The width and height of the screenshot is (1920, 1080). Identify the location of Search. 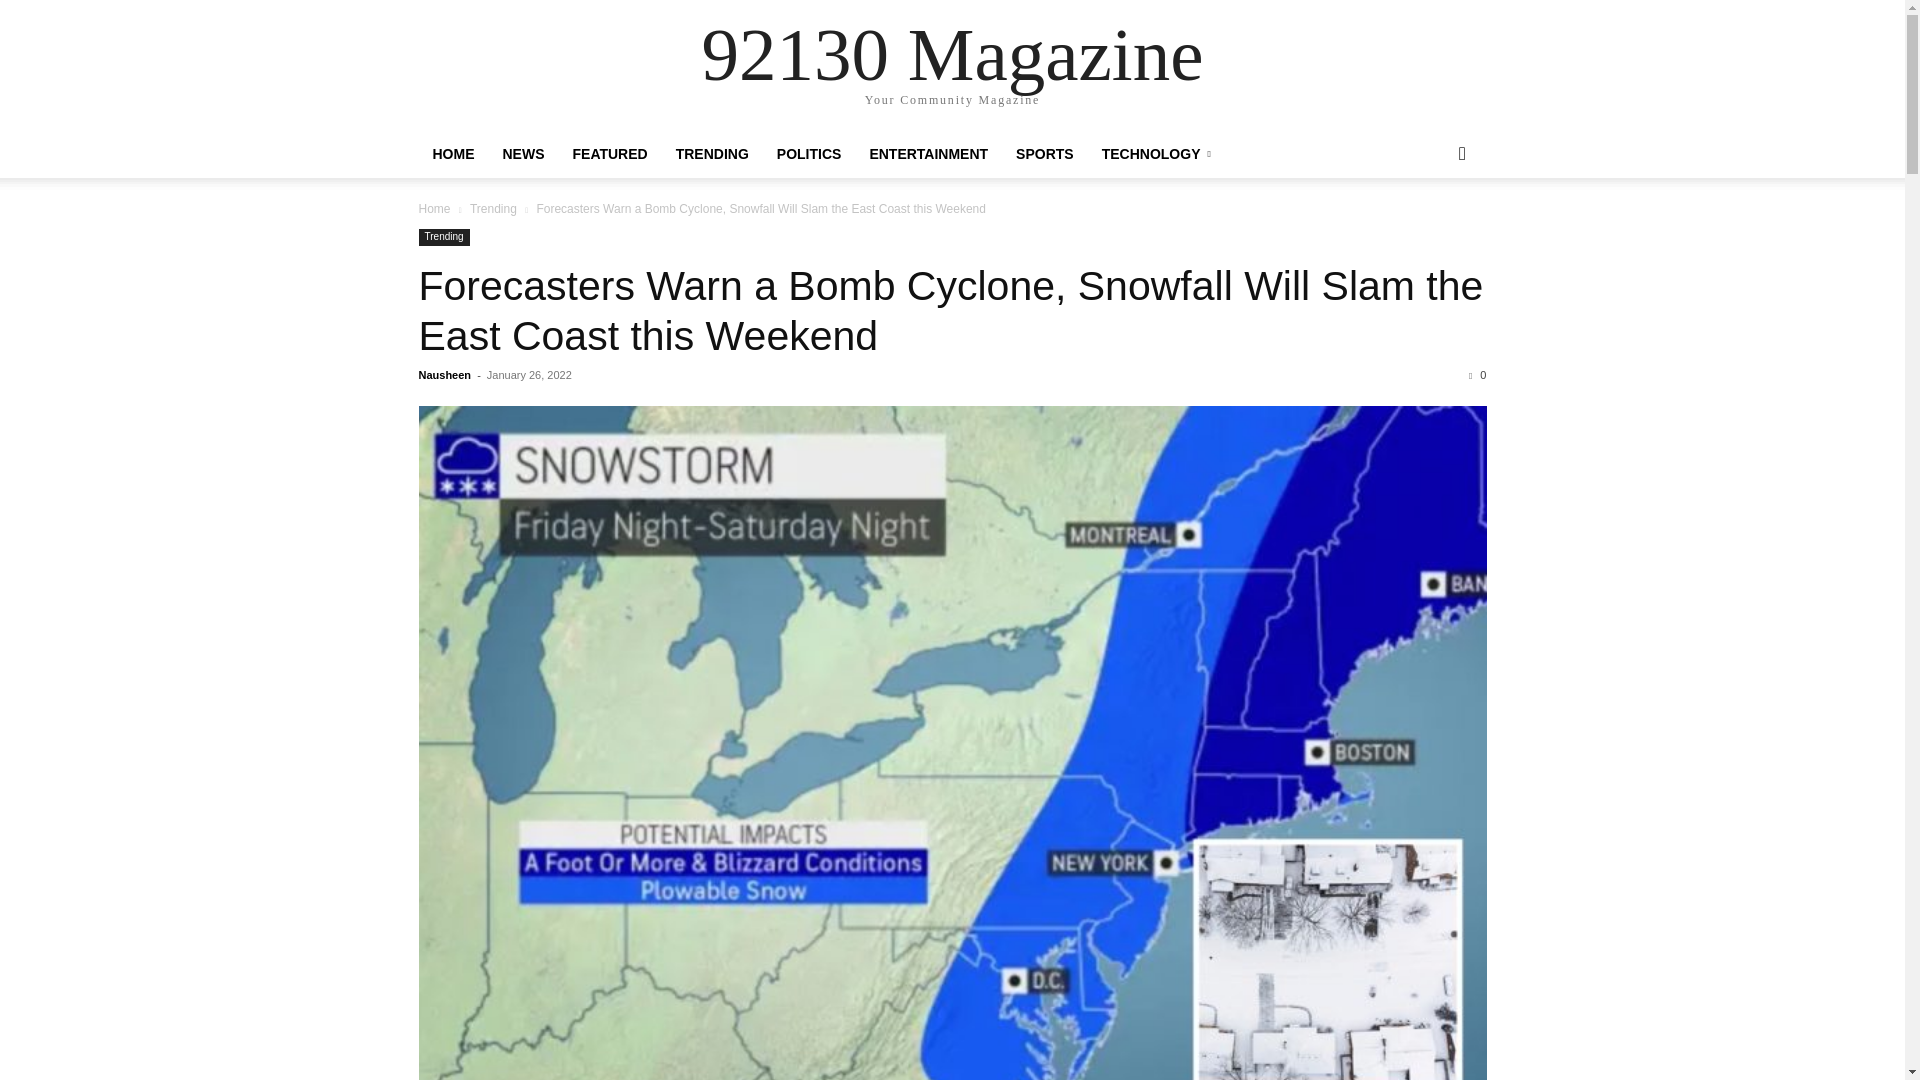
(1430, 234).